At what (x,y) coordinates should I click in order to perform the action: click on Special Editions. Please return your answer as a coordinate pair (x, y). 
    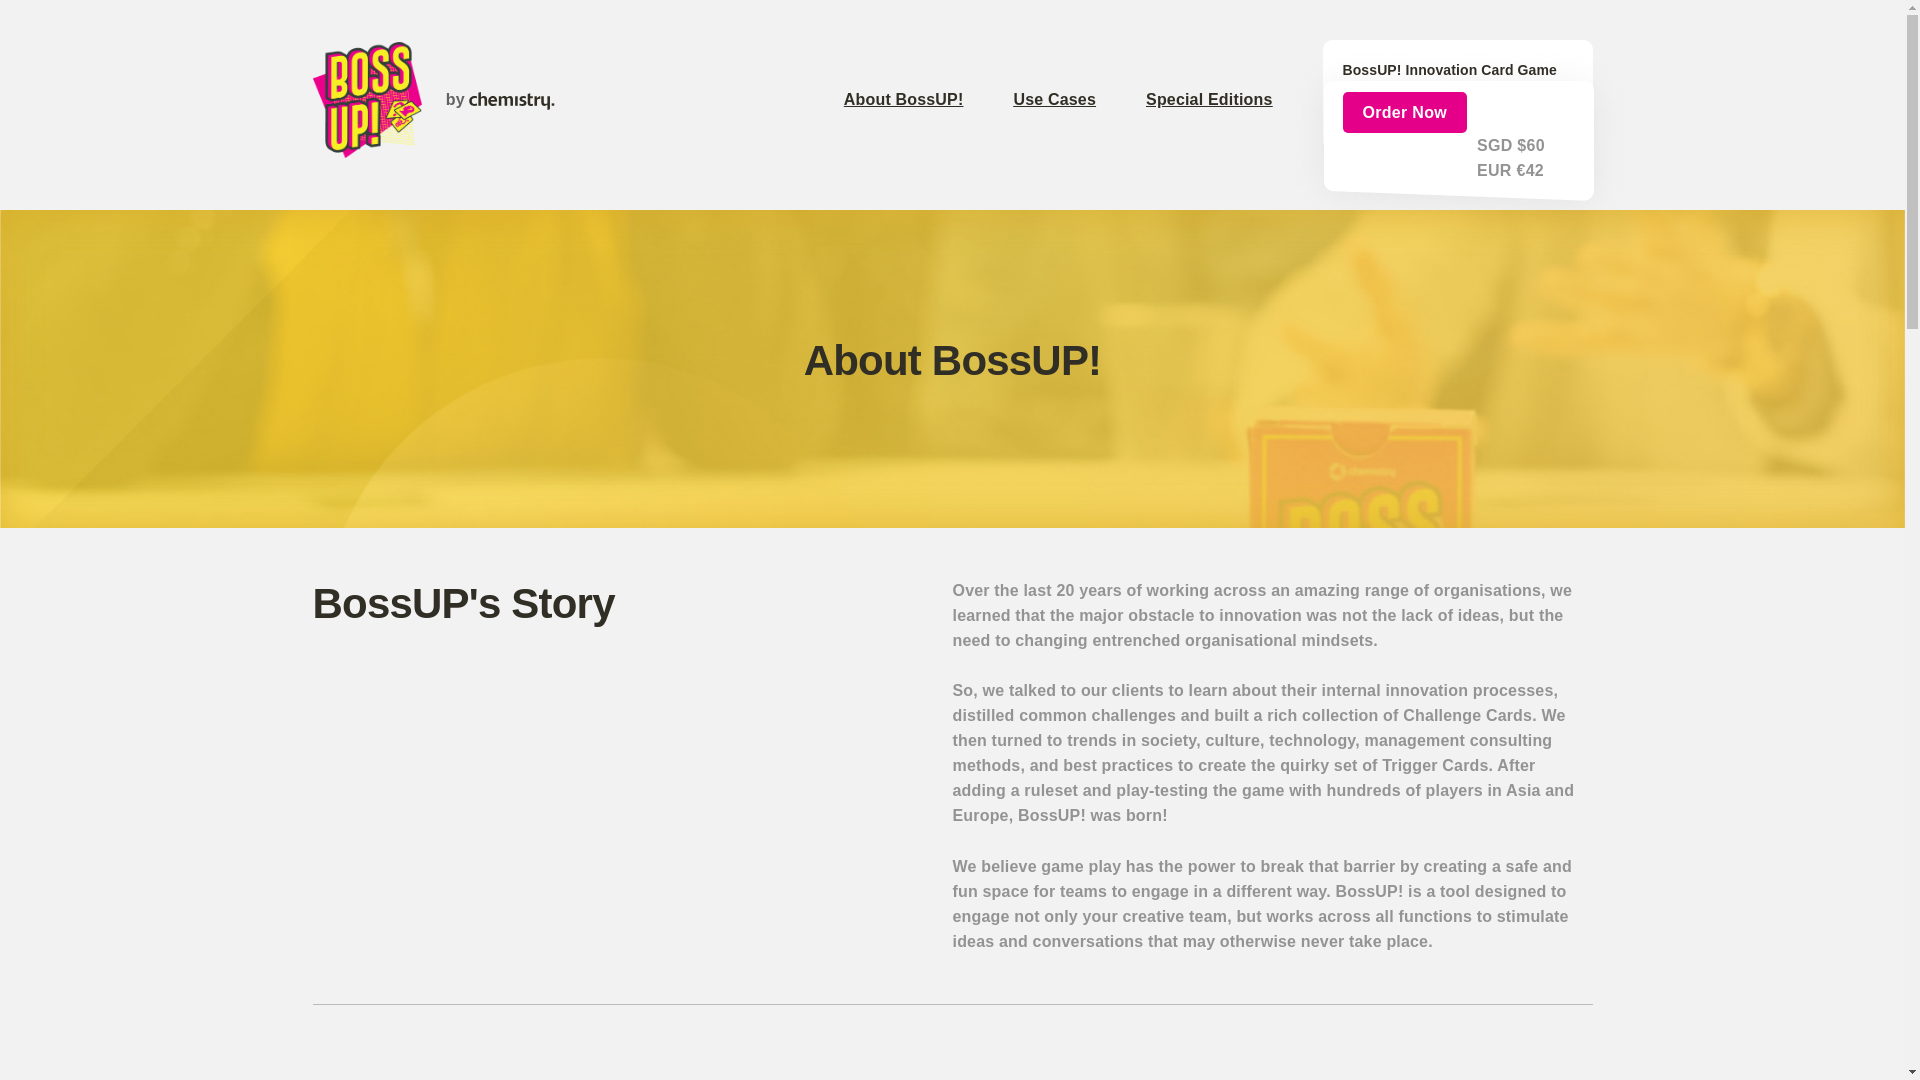
    Looking at the image, I should click on (1234, 100).